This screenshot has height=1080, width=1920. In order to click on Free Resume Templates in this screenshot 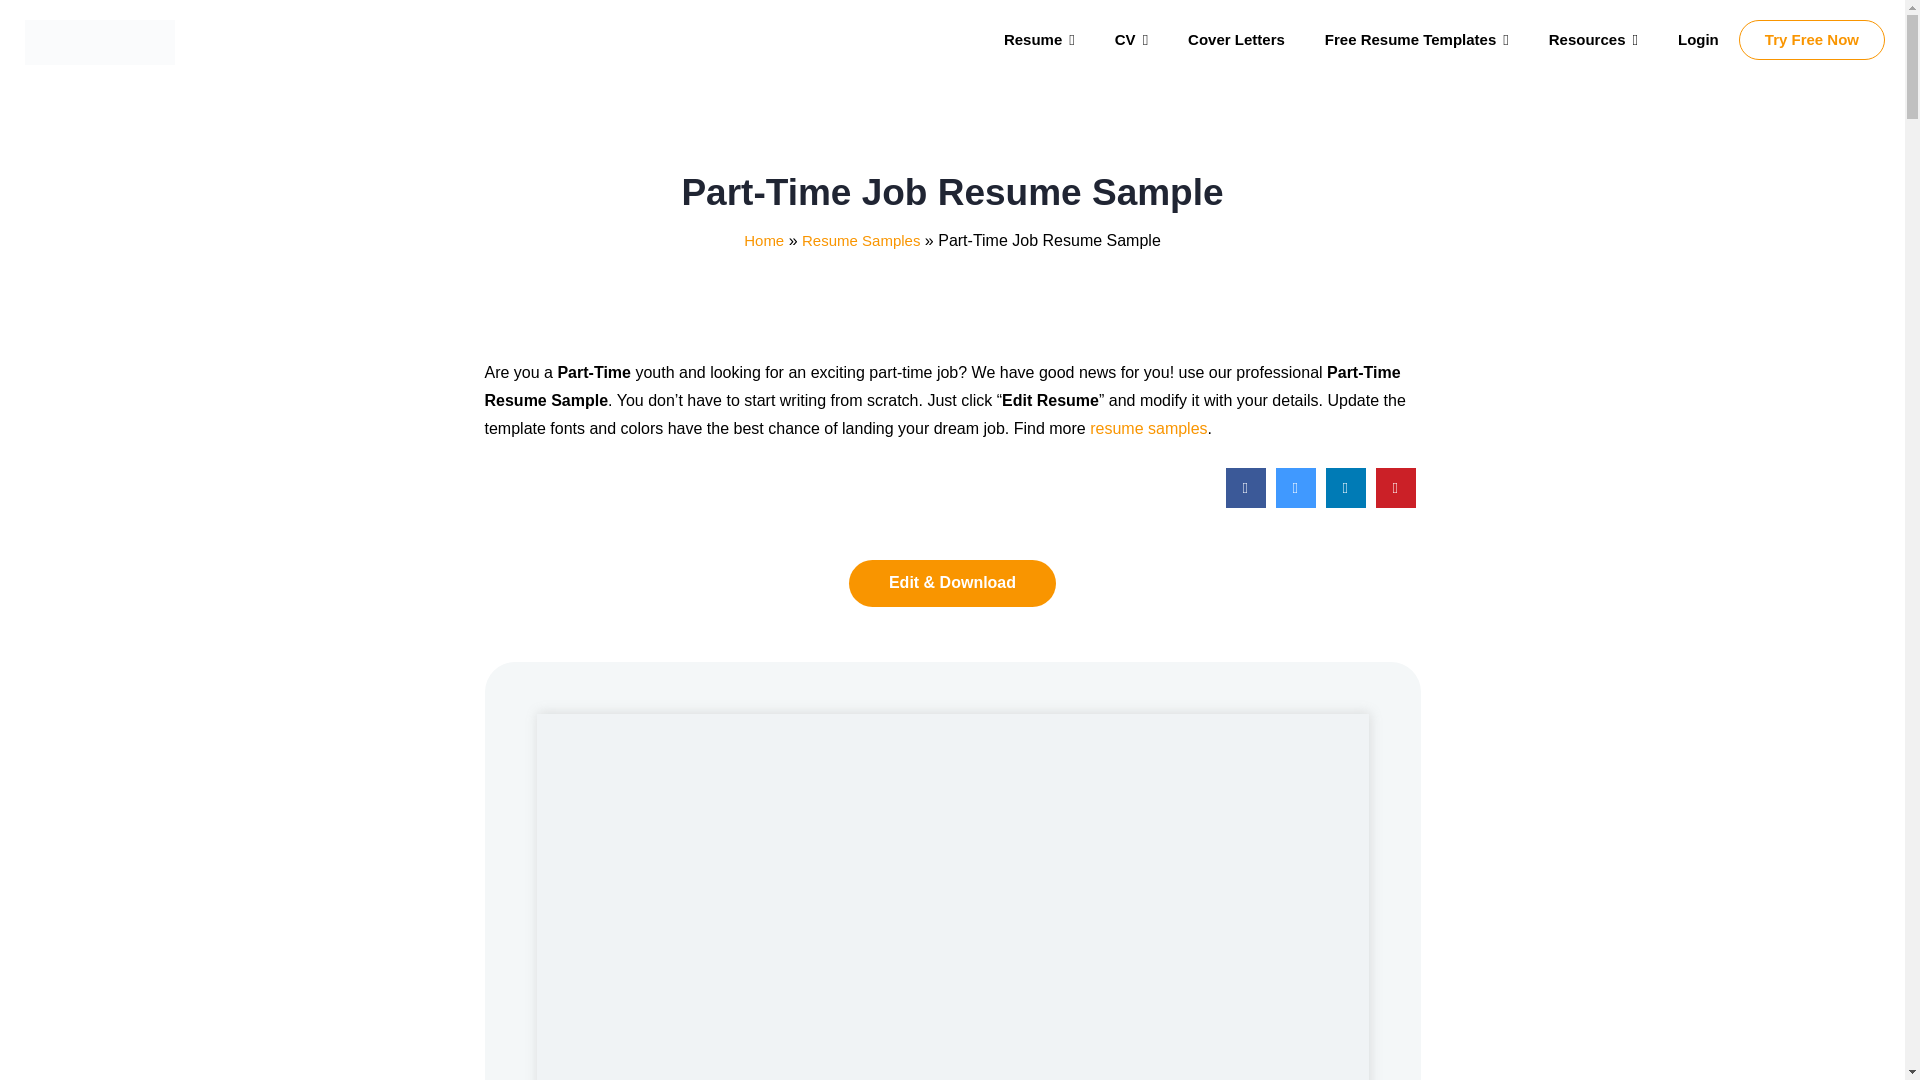, I will do `click(1416, 40)`.